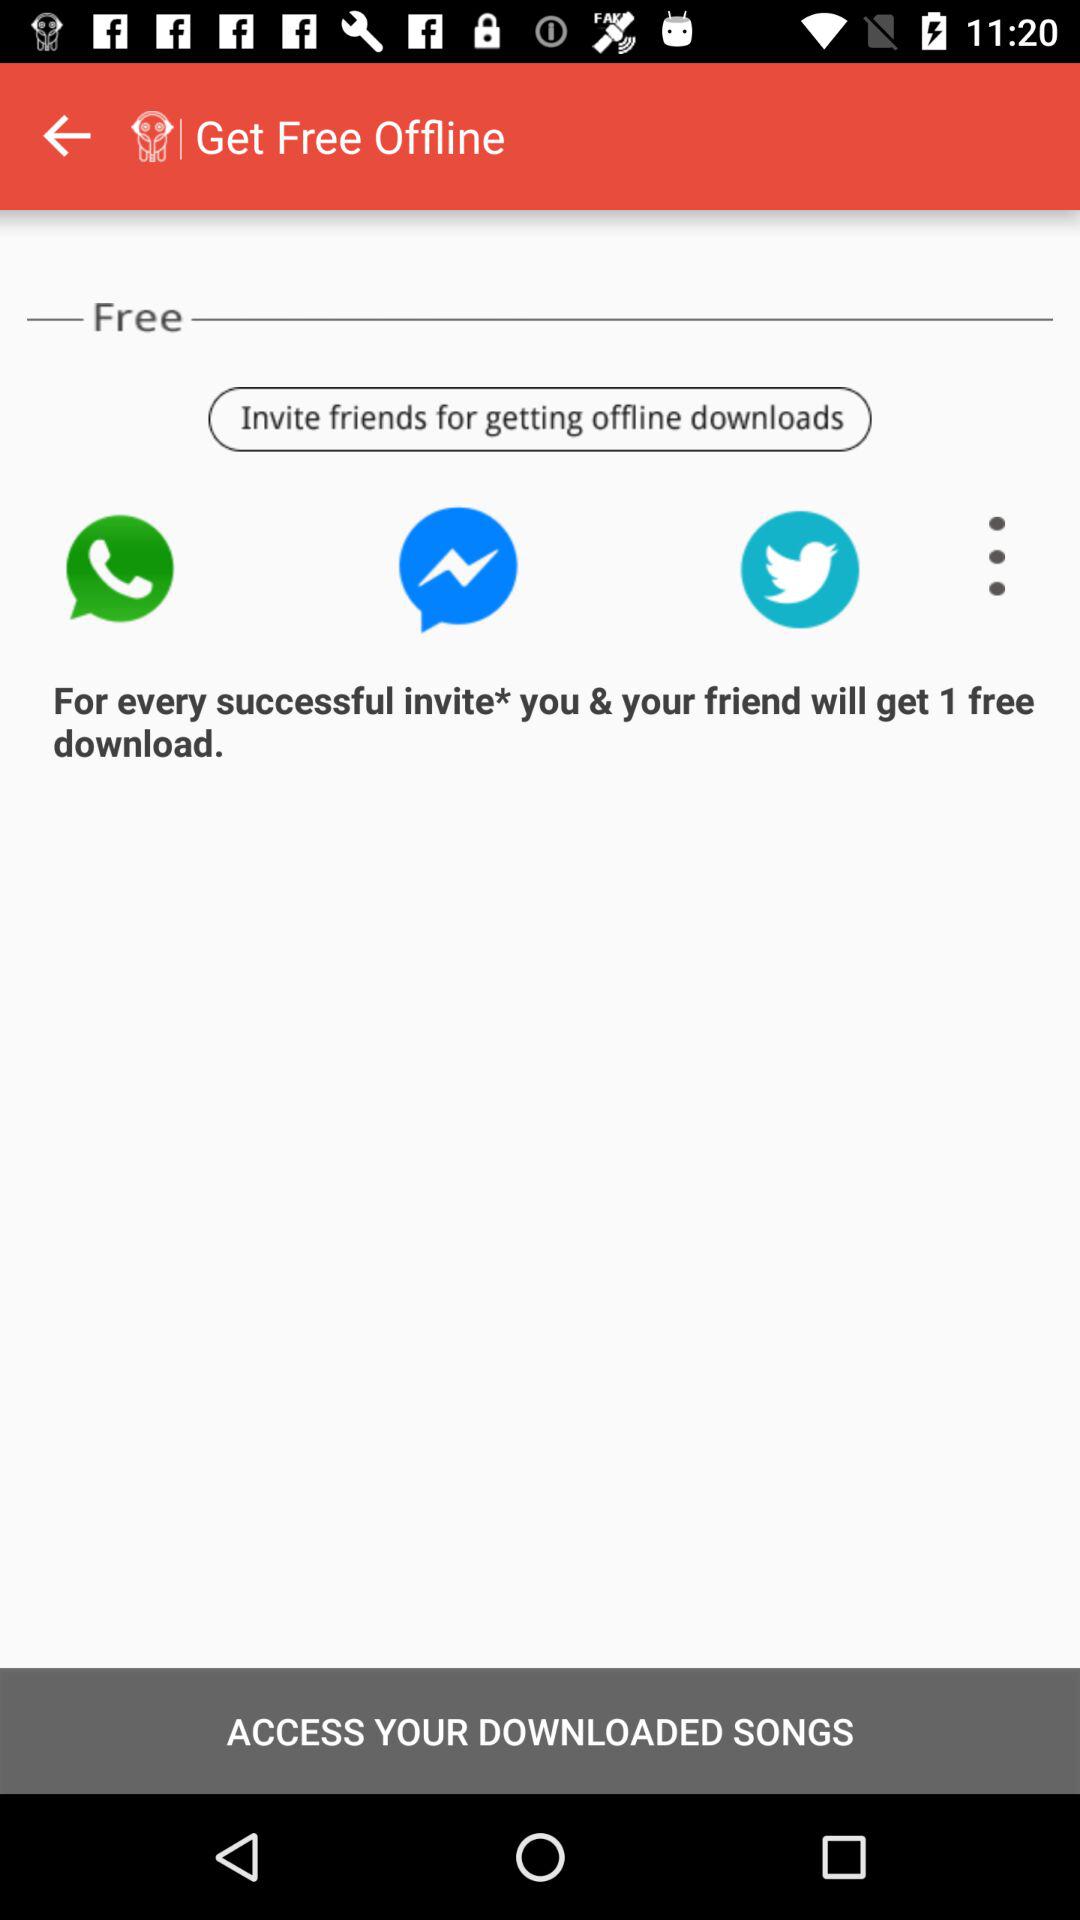 Image resolution: width=1080 pixels, height=1920 pixels. What do you see at coordinates (800, 570) in the screenshot?
I see `share on twitter` at bounding box center [800, 570].